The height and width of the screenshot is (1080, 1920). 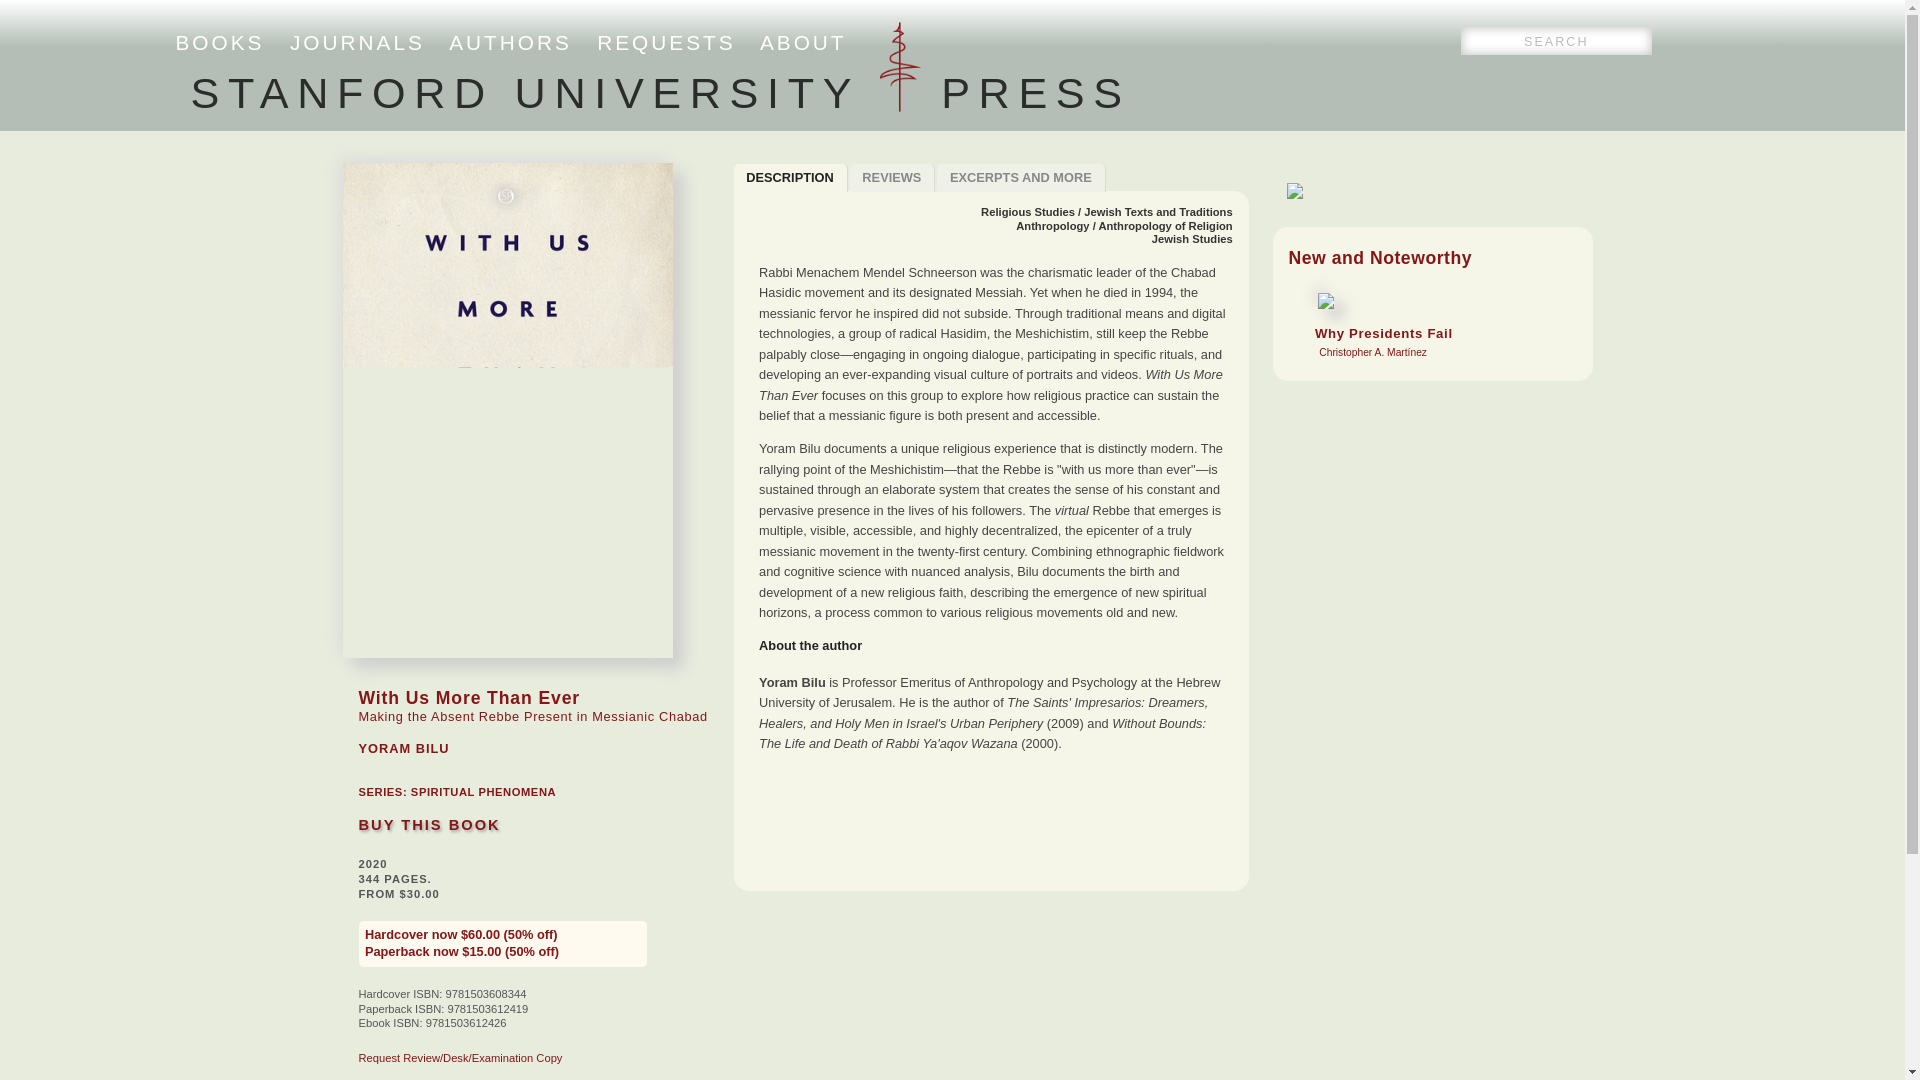 I want to click on STANFORD UNIVERSITY PRESS, so click(x=1192, y=239).